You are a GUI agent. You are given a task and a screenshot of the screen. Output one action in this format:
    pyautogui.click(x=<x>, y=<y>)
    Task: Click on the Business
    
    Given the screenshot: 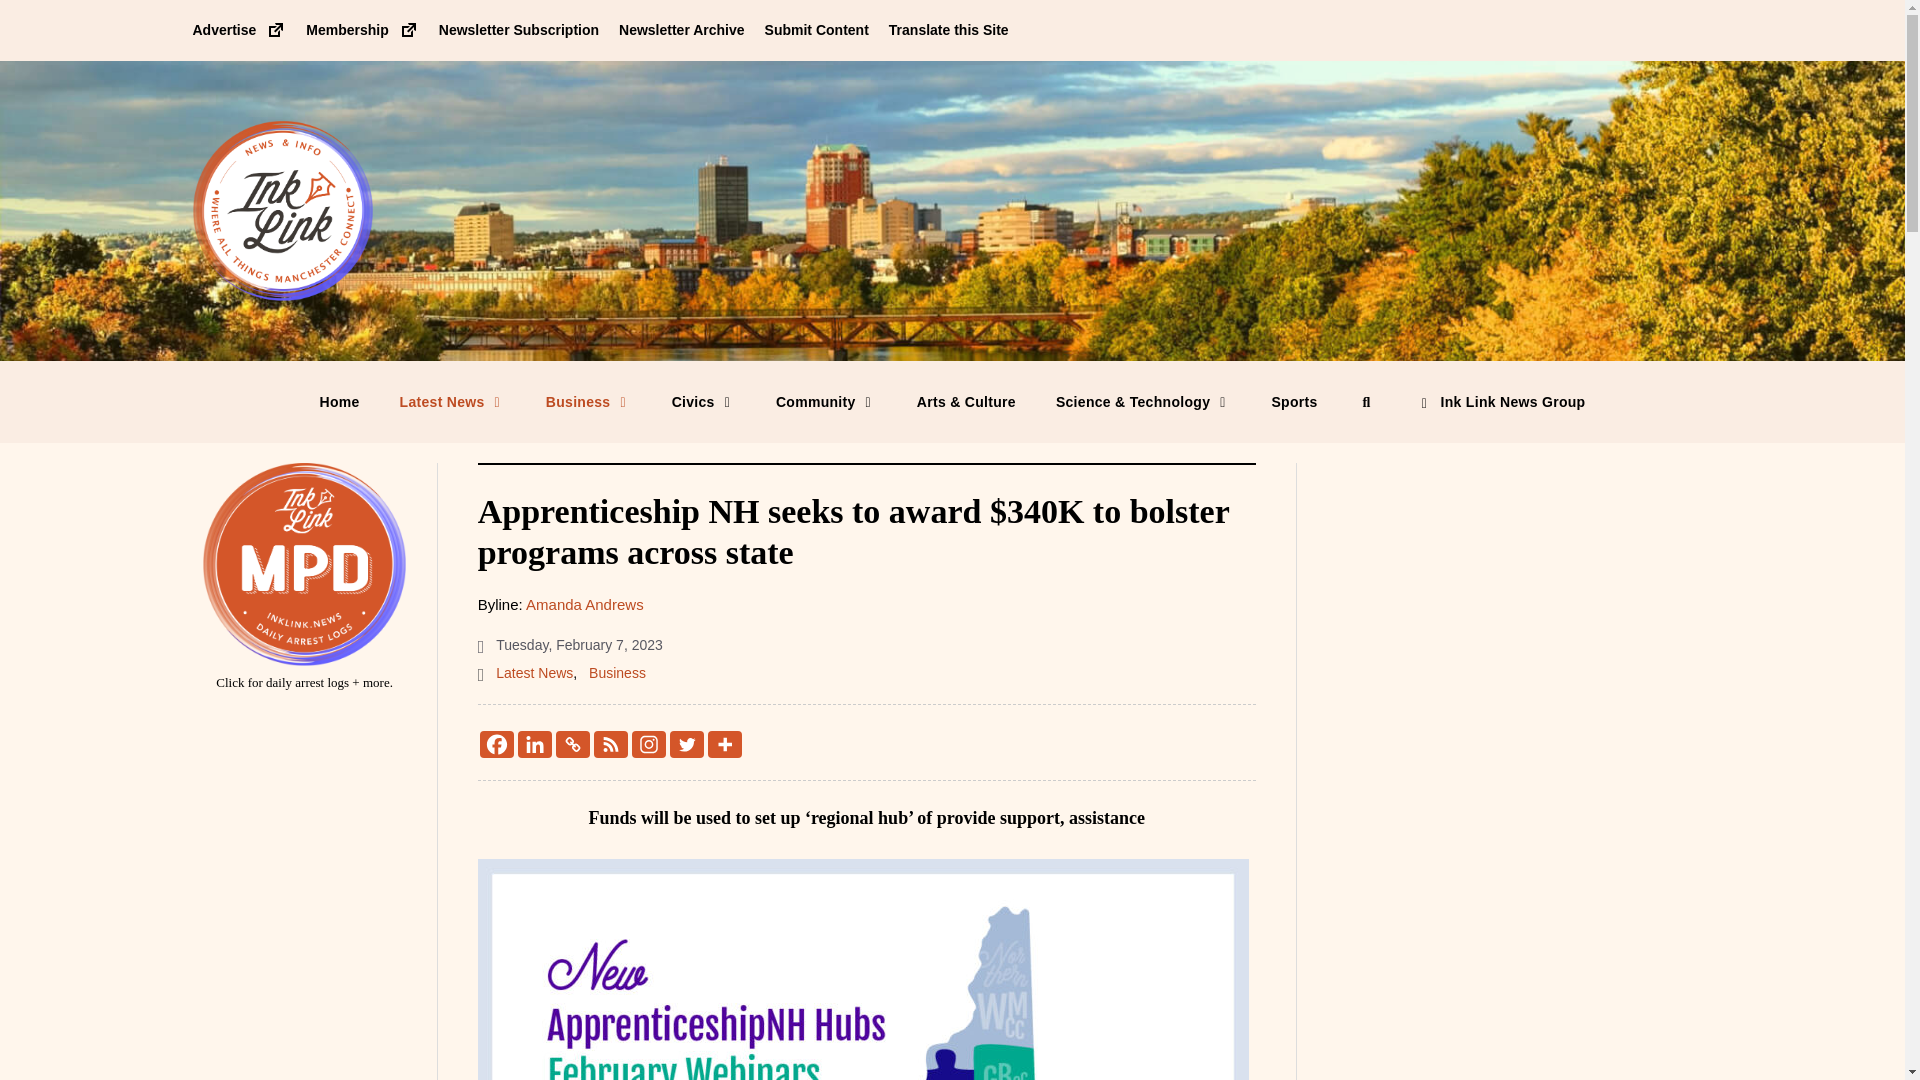 What is the action you would take?
    pyautogui.click(x=589, y=401)
    